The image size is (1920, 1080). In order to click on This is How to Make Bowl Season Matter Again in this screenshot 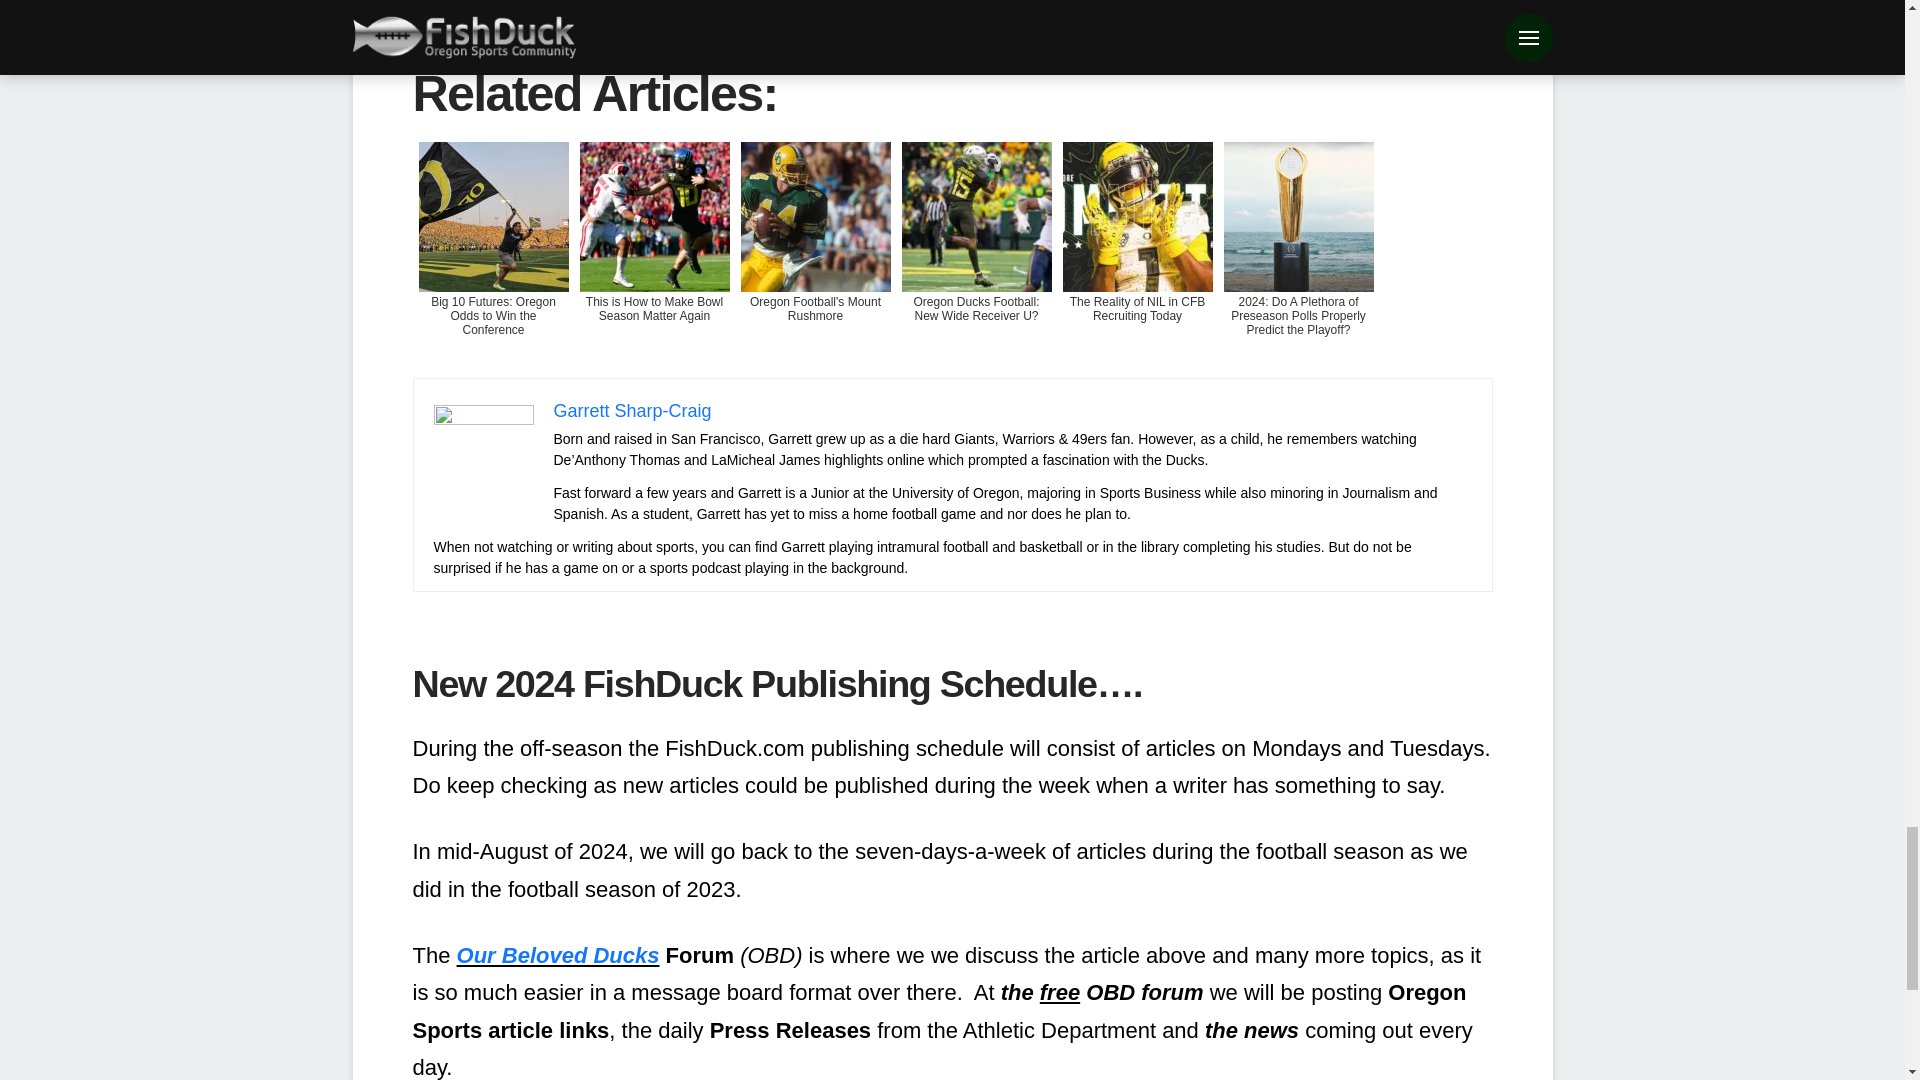, I will do `click(654, 254)`.